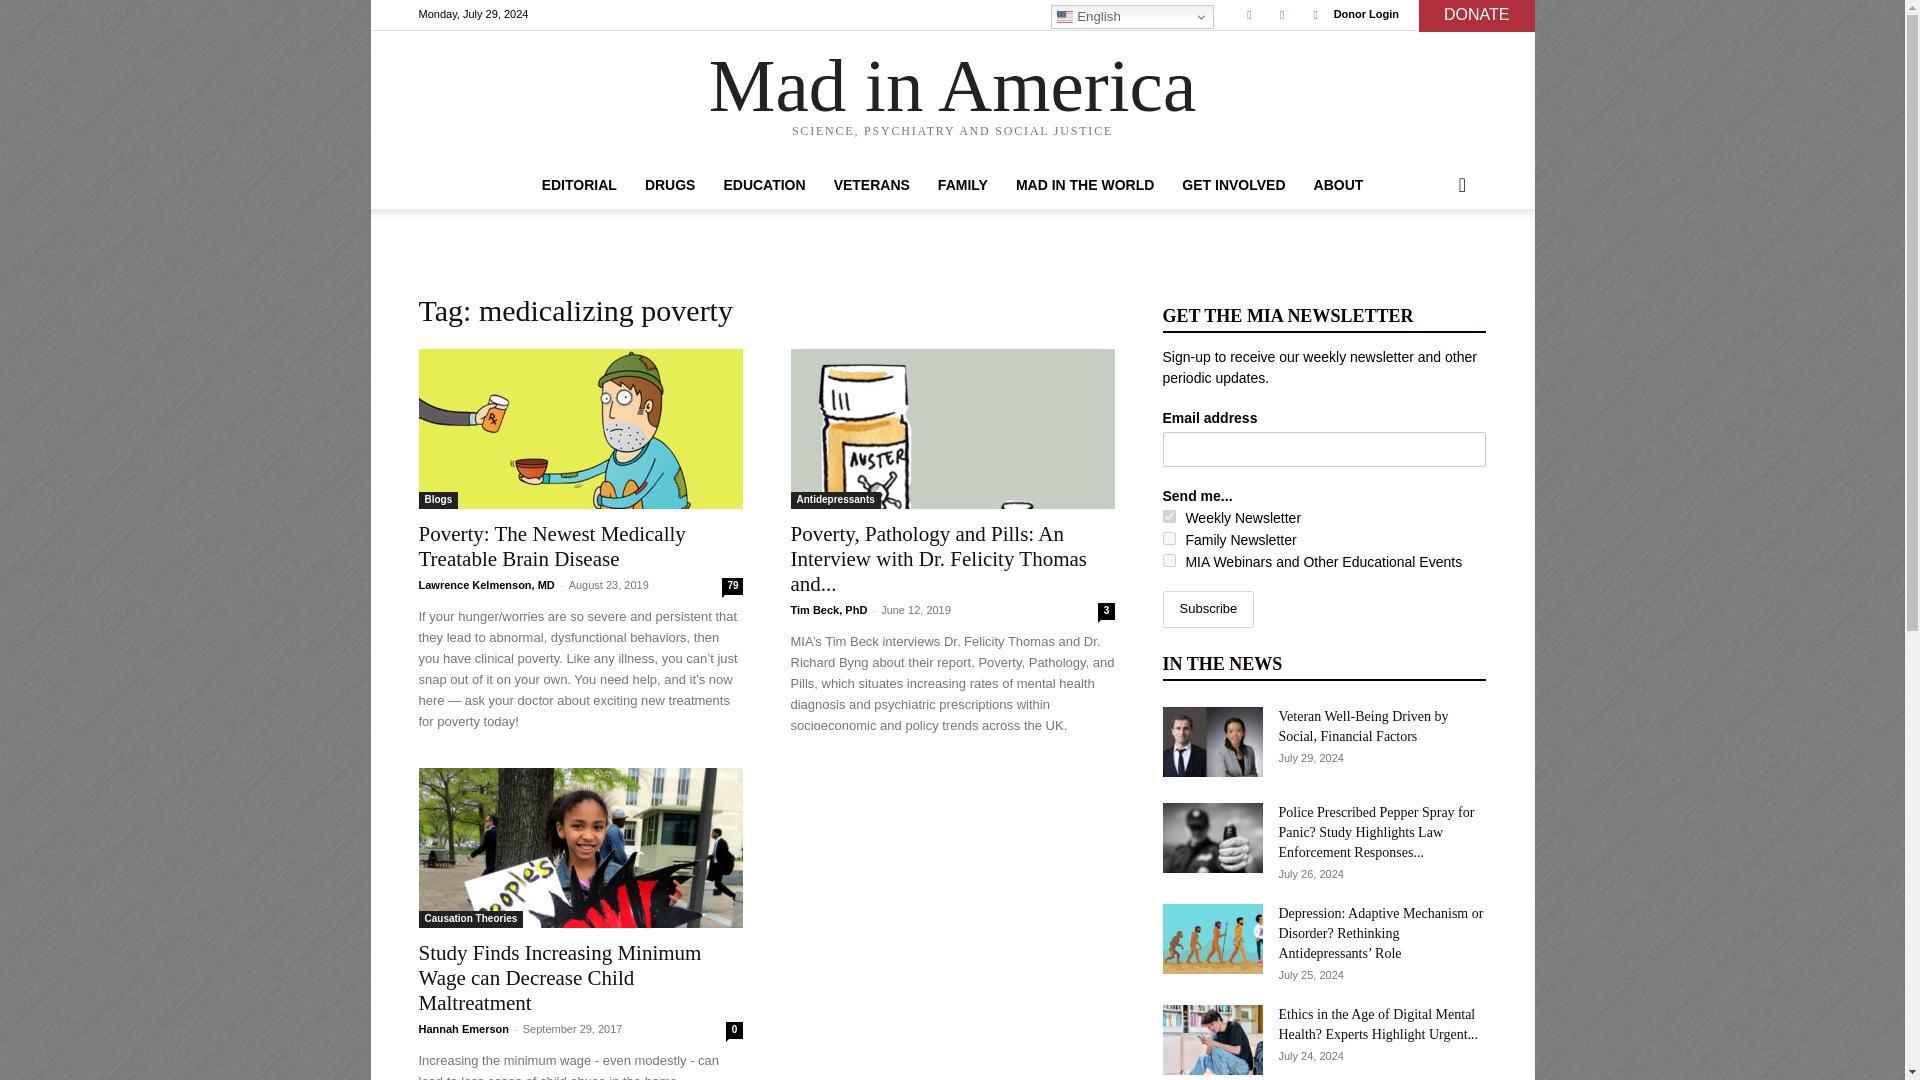 The image size is (1920, 1080). What do you see at coordinates (1168, 560) in the screenshot?
I see `59a3706891` at bounding box center [1168, 560].